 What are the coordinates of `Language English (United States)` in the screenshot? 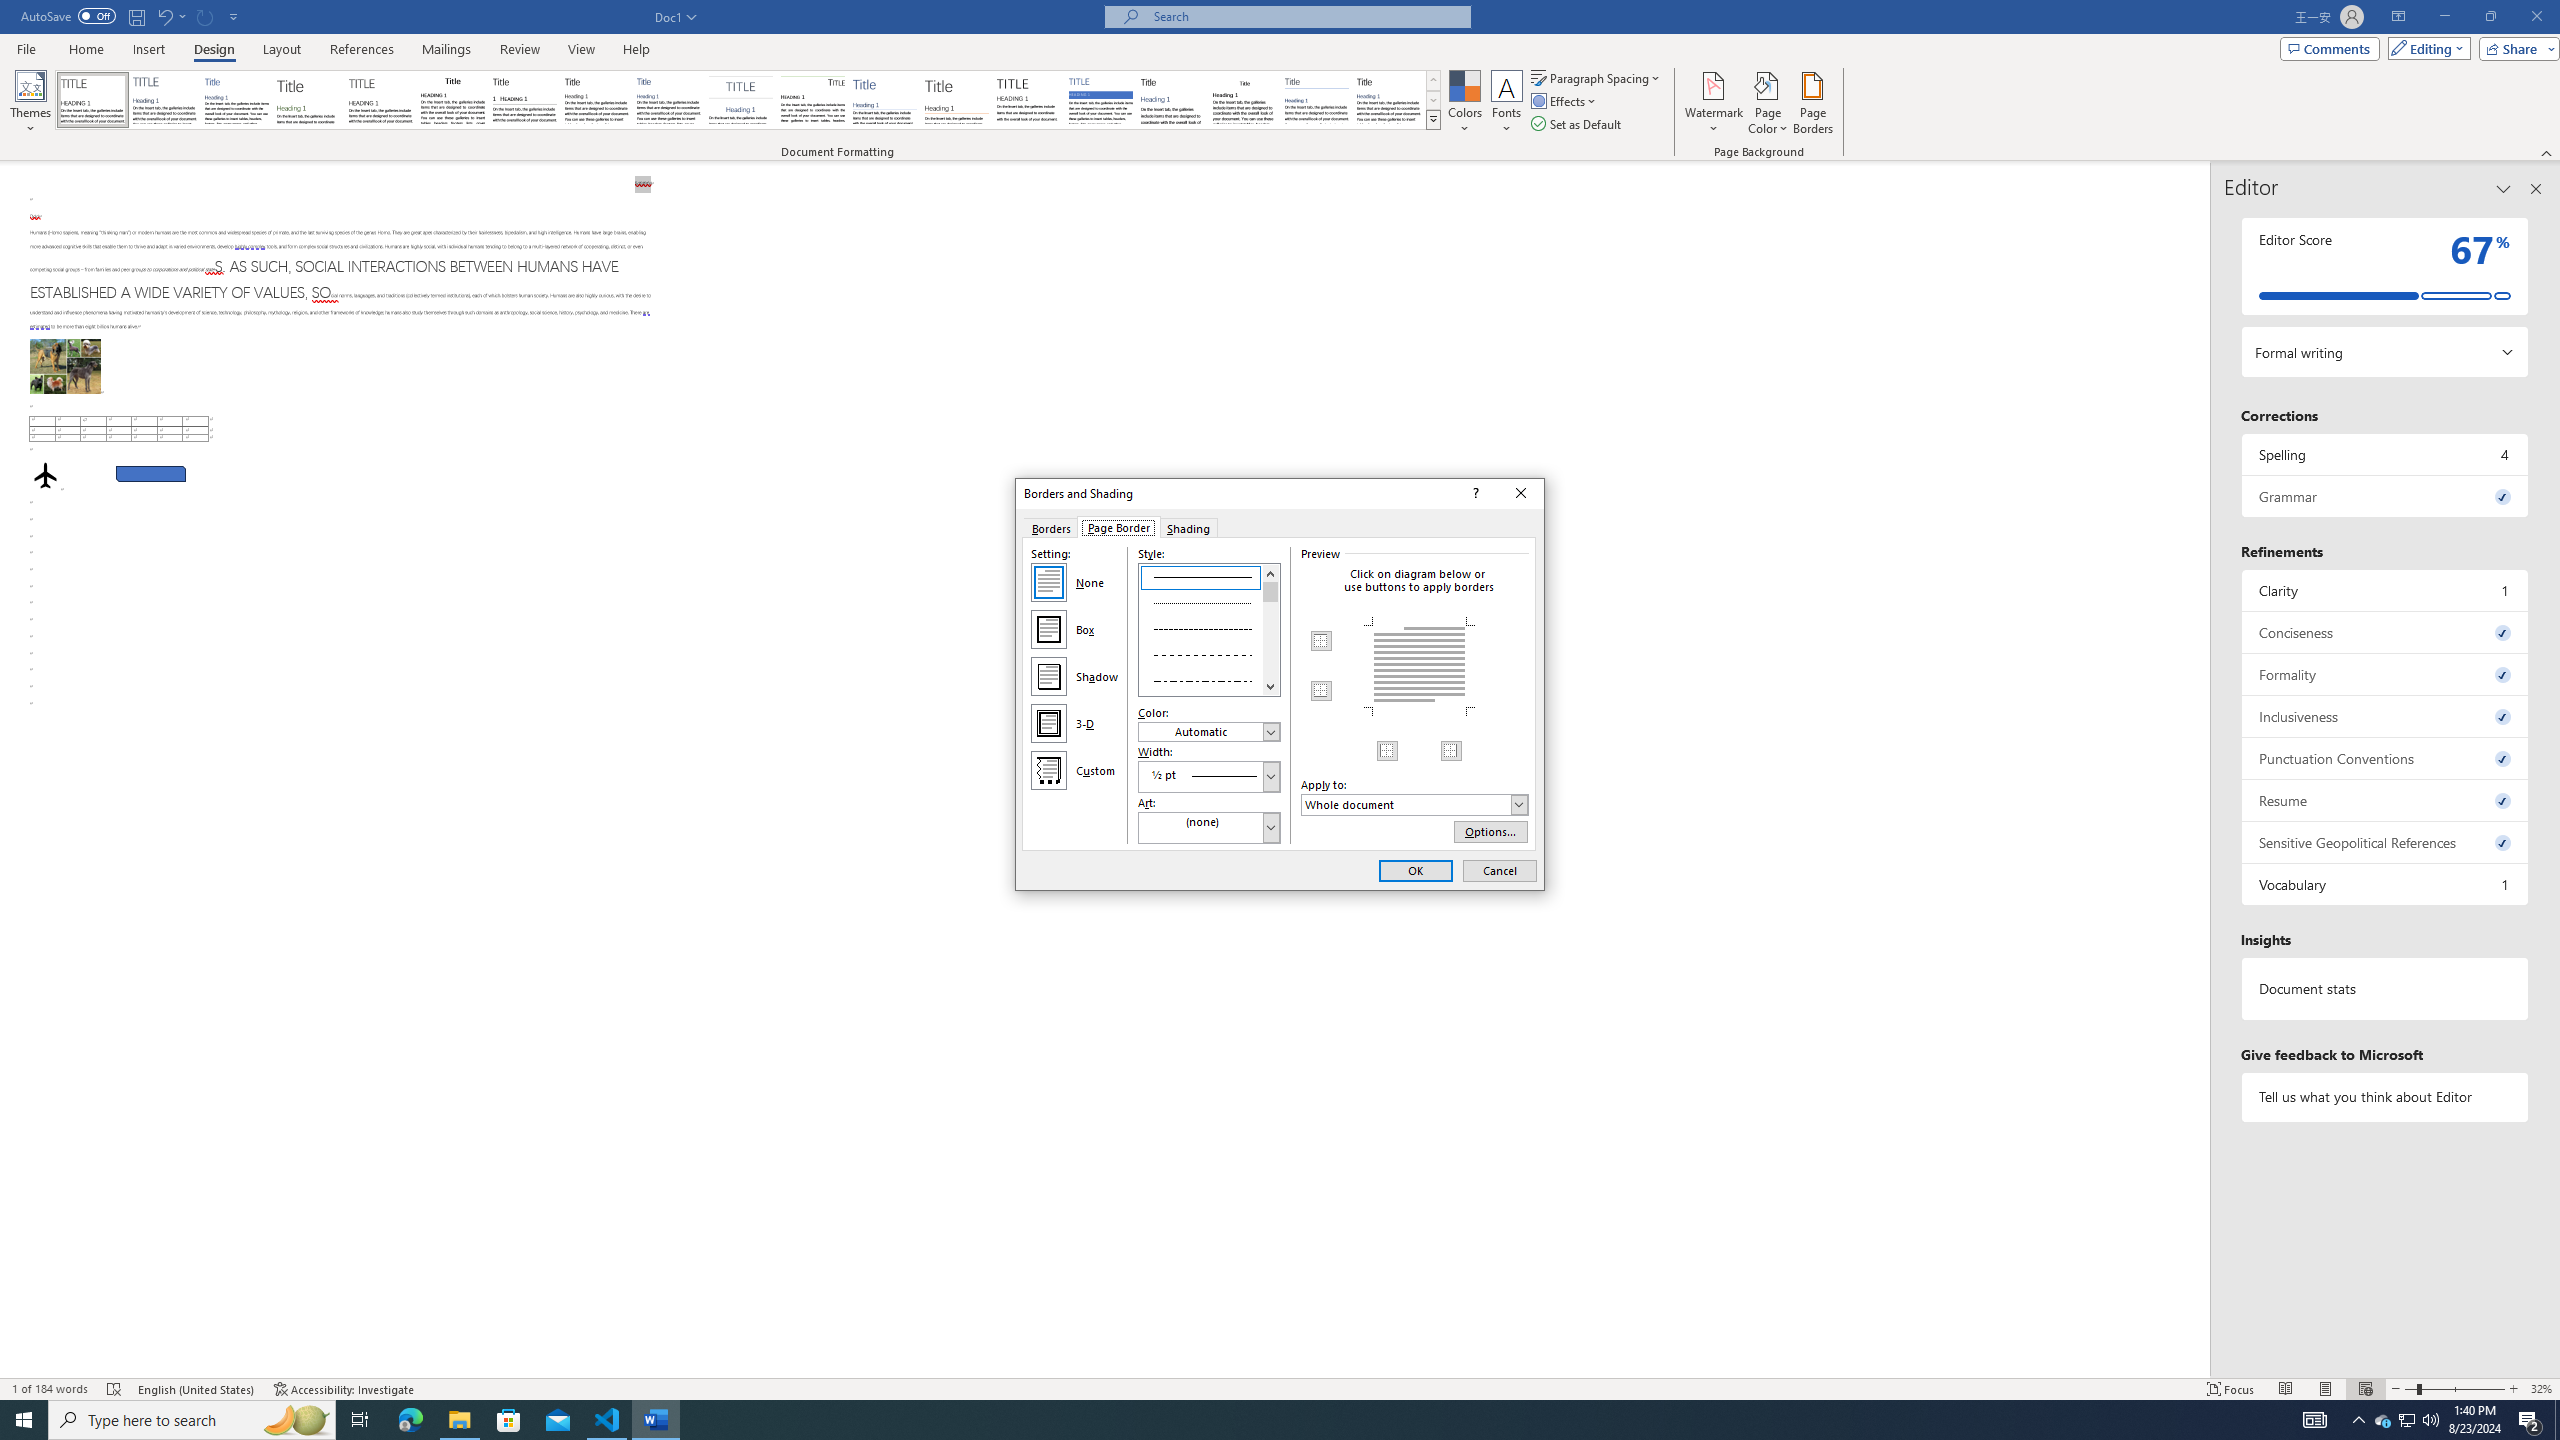 It's located at (196, 1389).